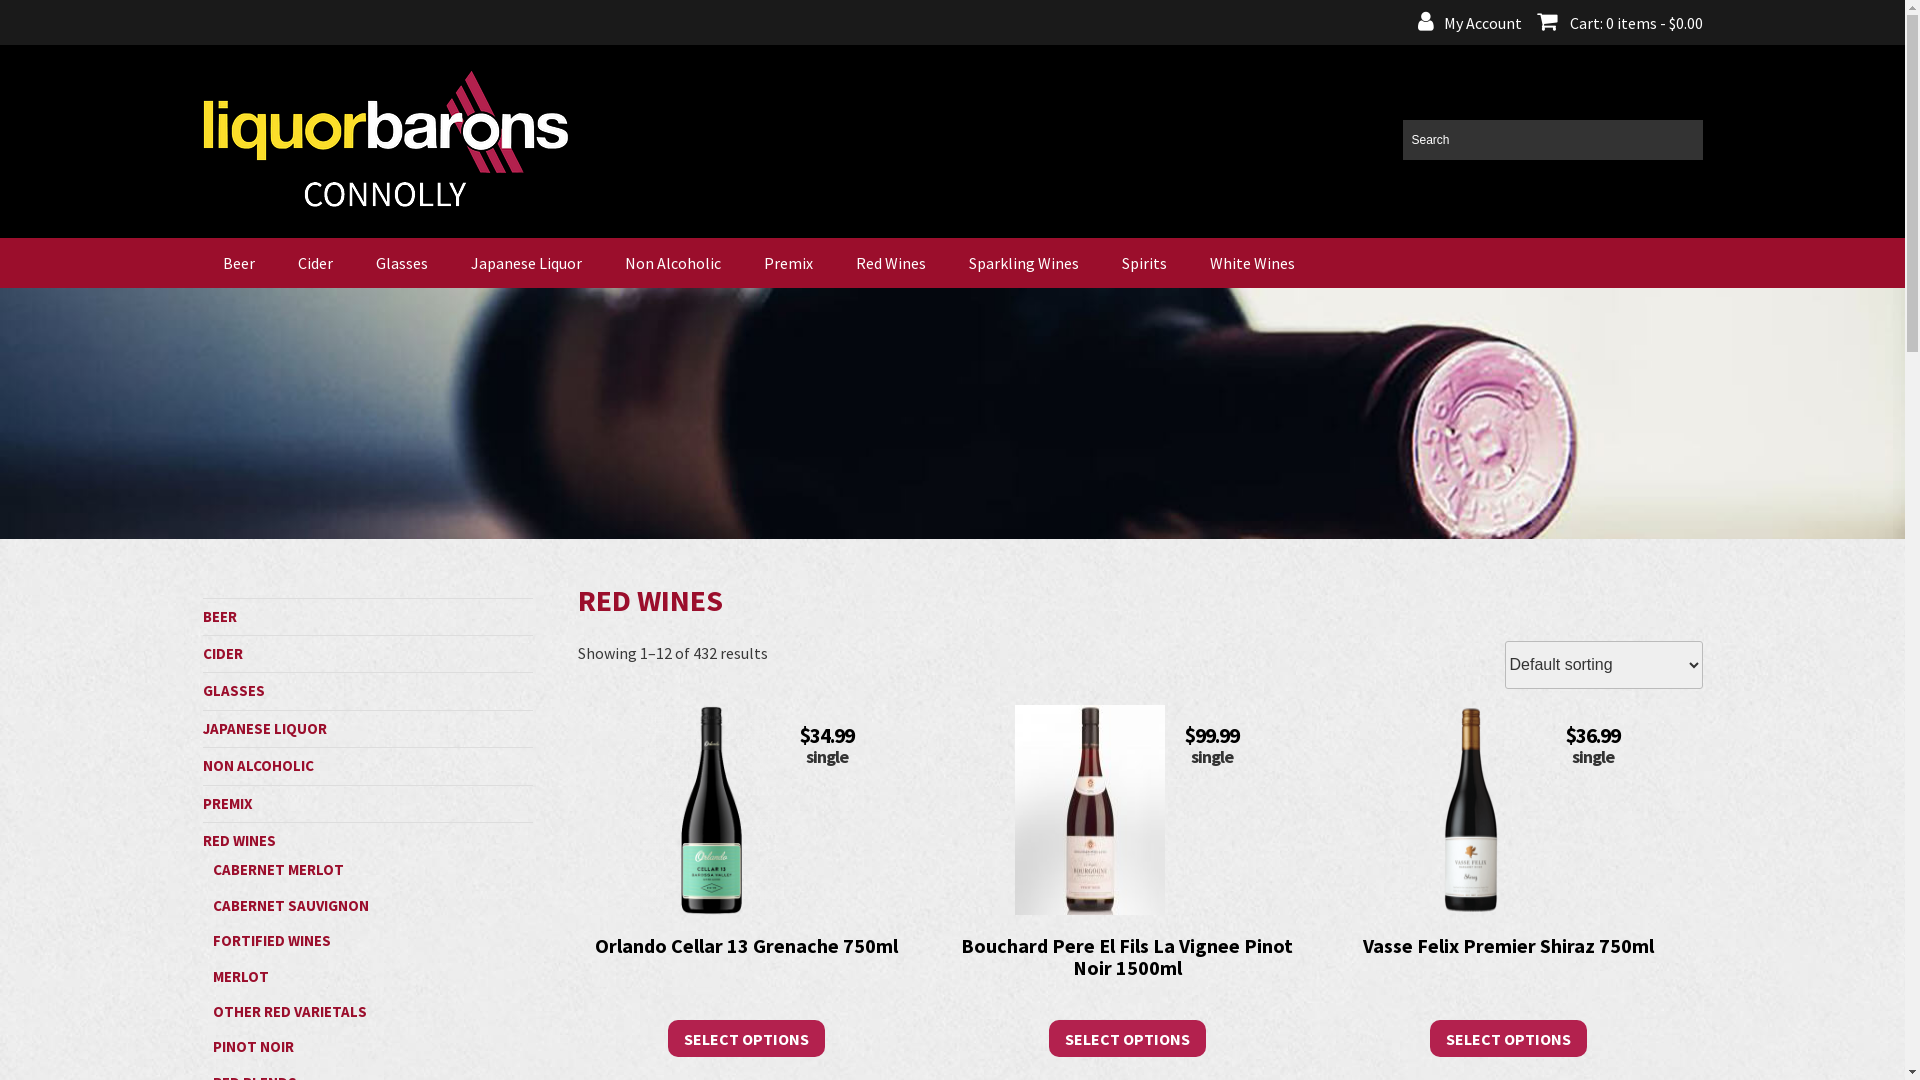 The height and width of the screenshot is (1080, 1920). I want to click on Beer, so click(238, 263).